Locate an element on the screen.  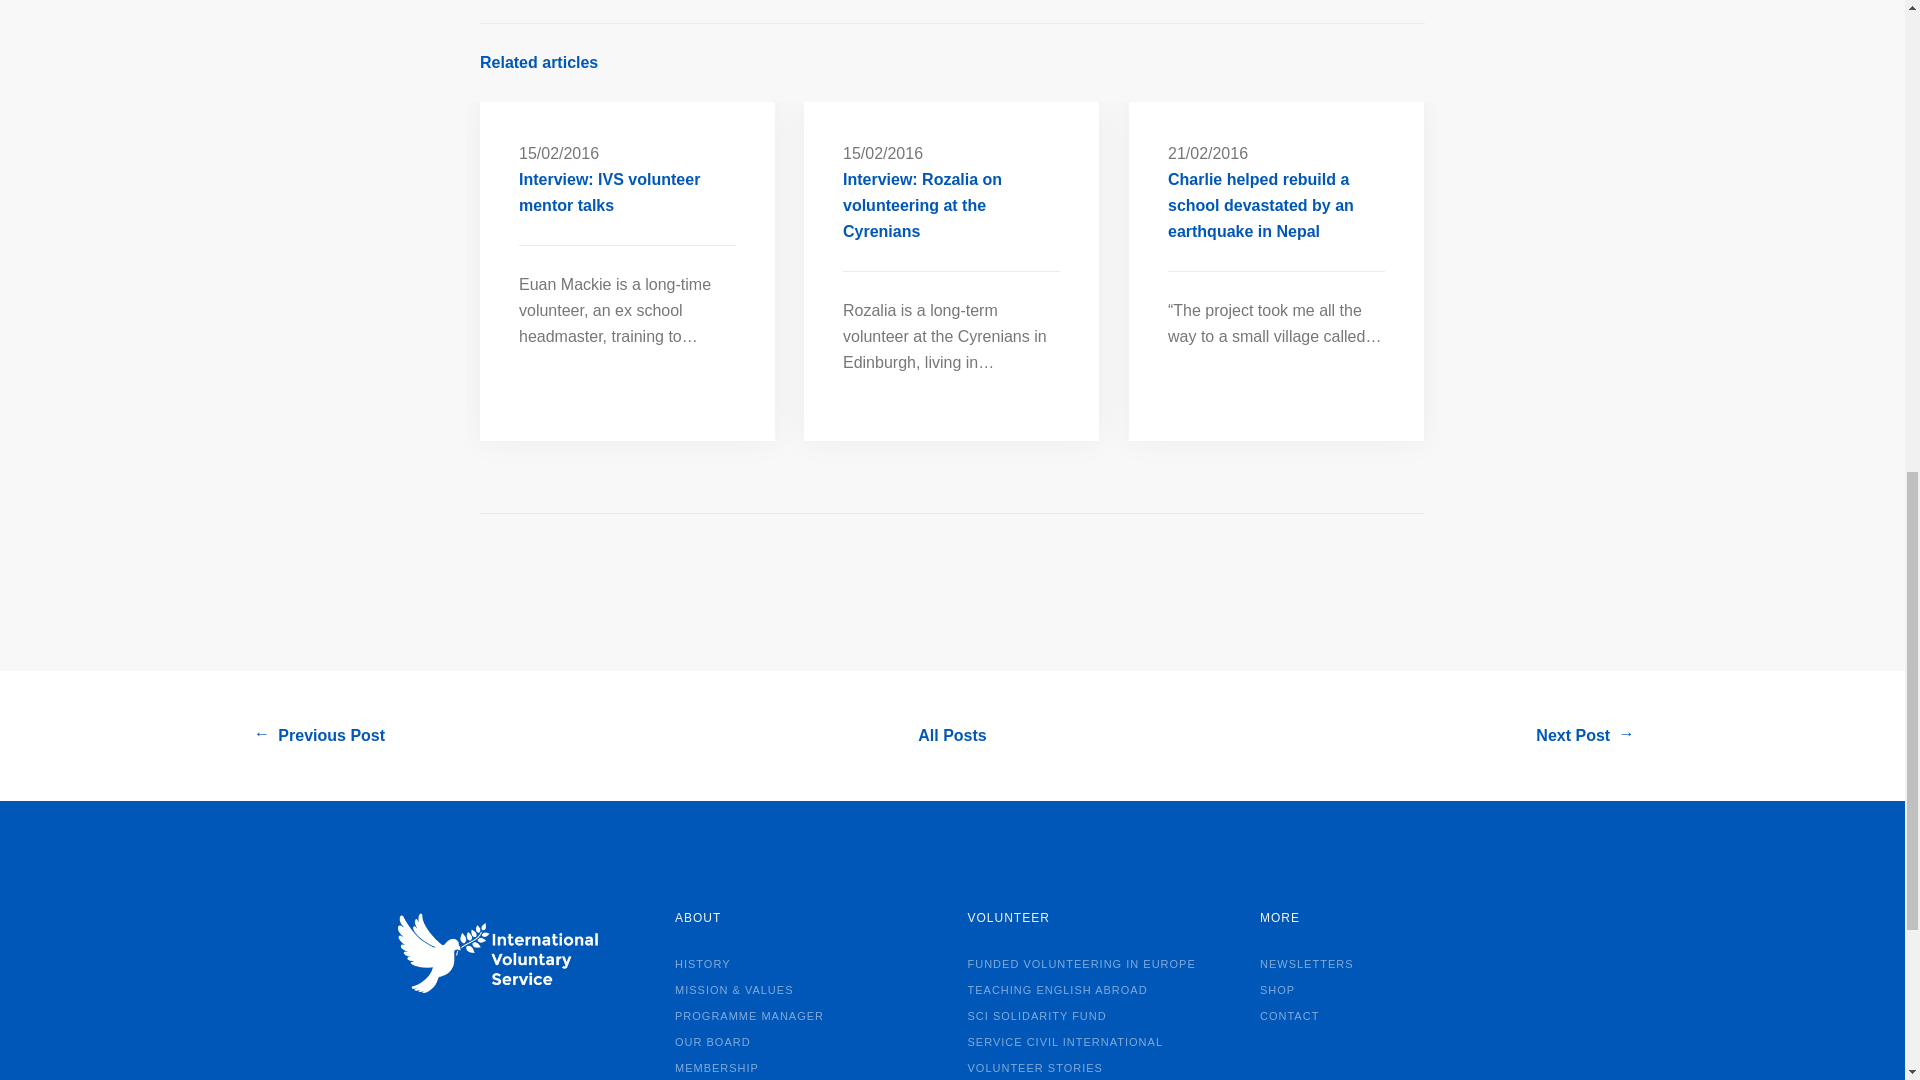
All Posts is located at coordinates (952, 736).